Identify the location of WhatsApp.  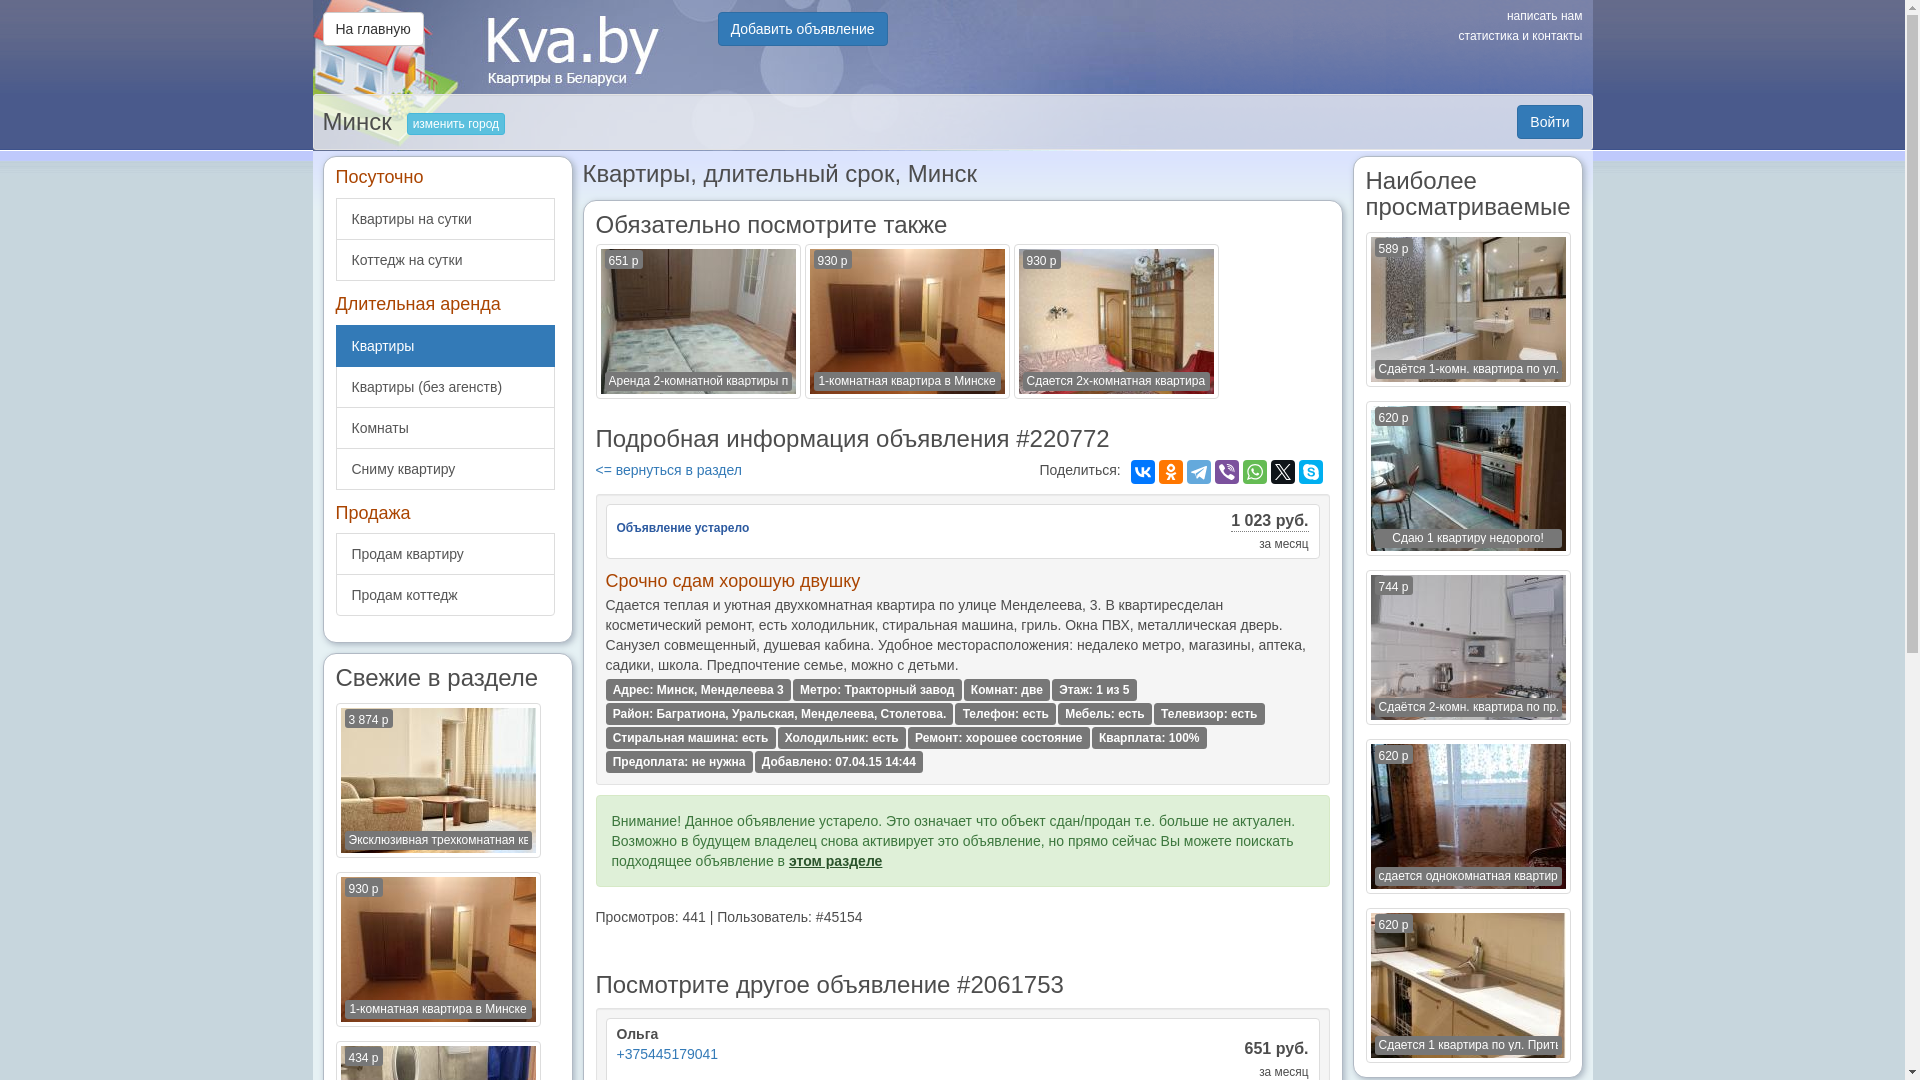
(1255, 472).